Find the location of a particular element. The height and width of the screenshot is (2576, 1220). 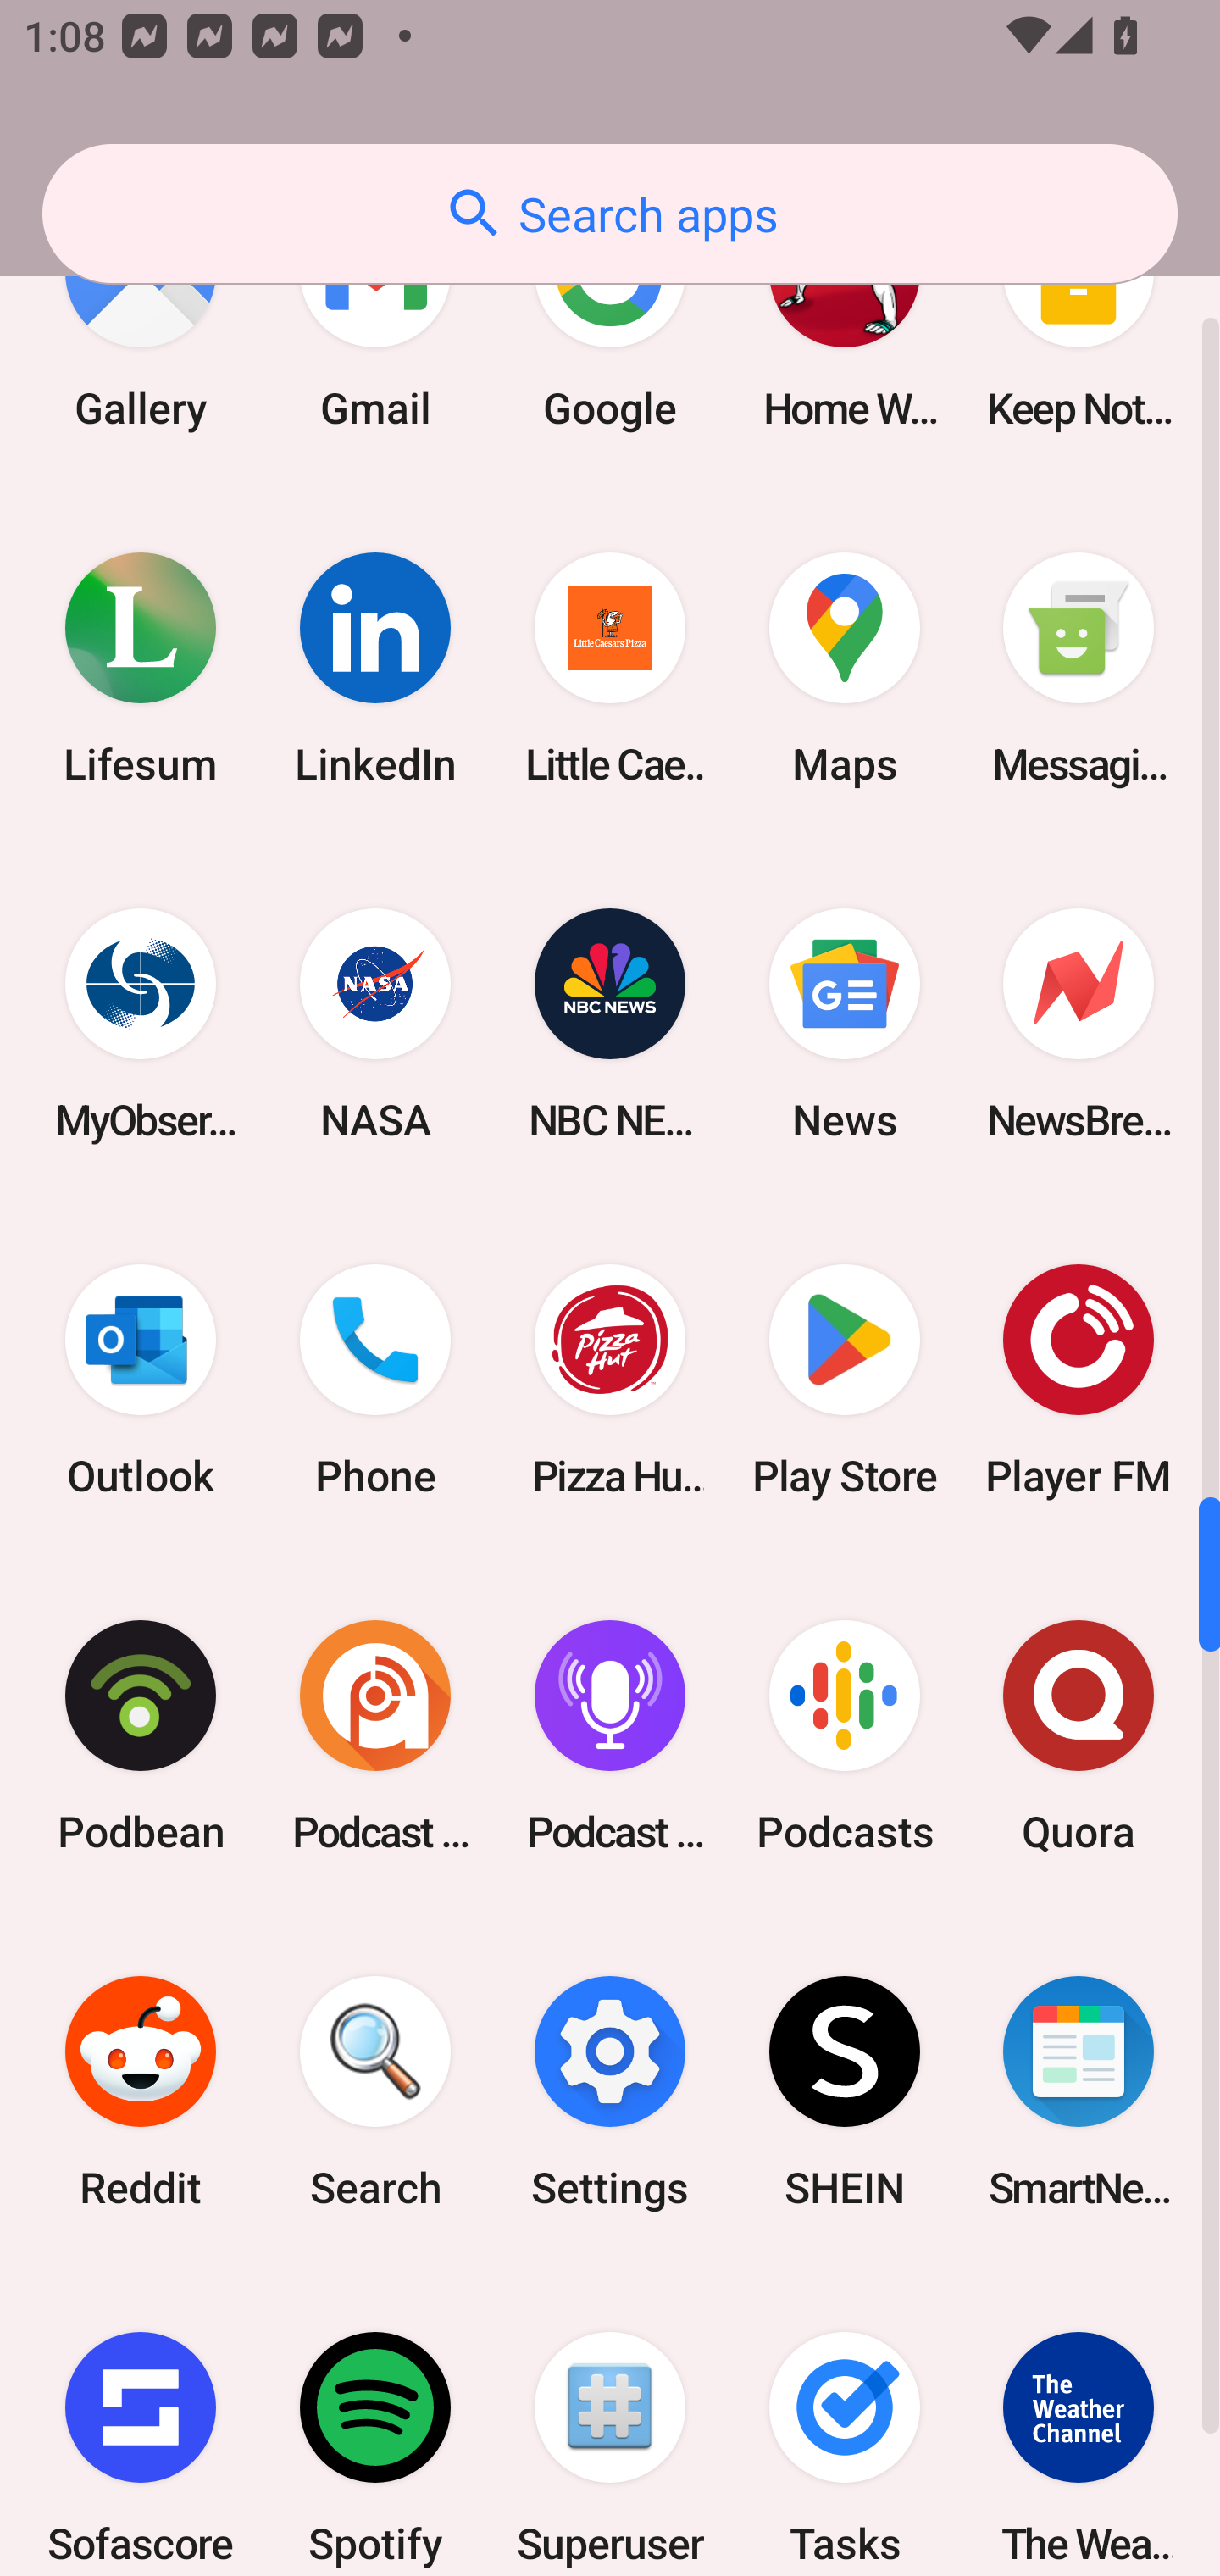

Pizza Hut HK & Macau is located at coordinates (610, 1380).